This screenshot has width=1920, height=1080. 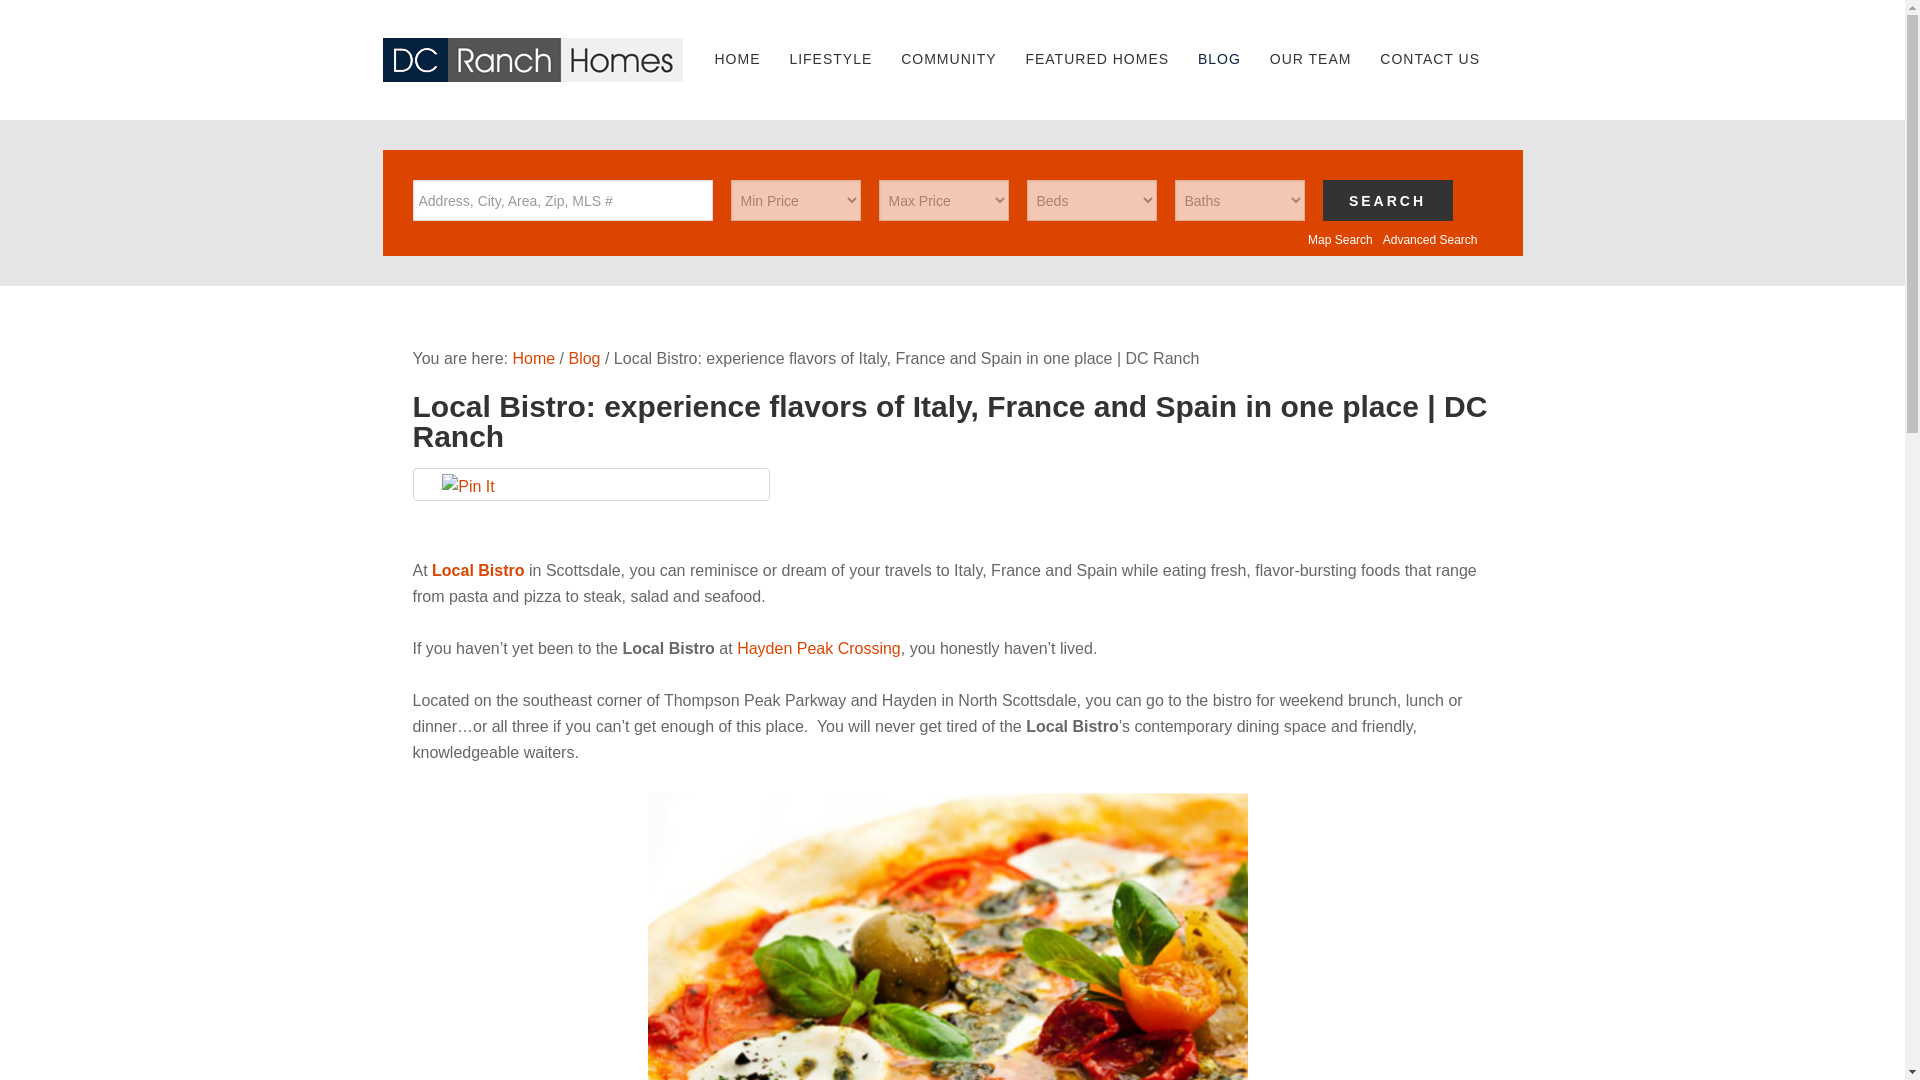 I want to click on Pin It, so click(x=467, y=487).